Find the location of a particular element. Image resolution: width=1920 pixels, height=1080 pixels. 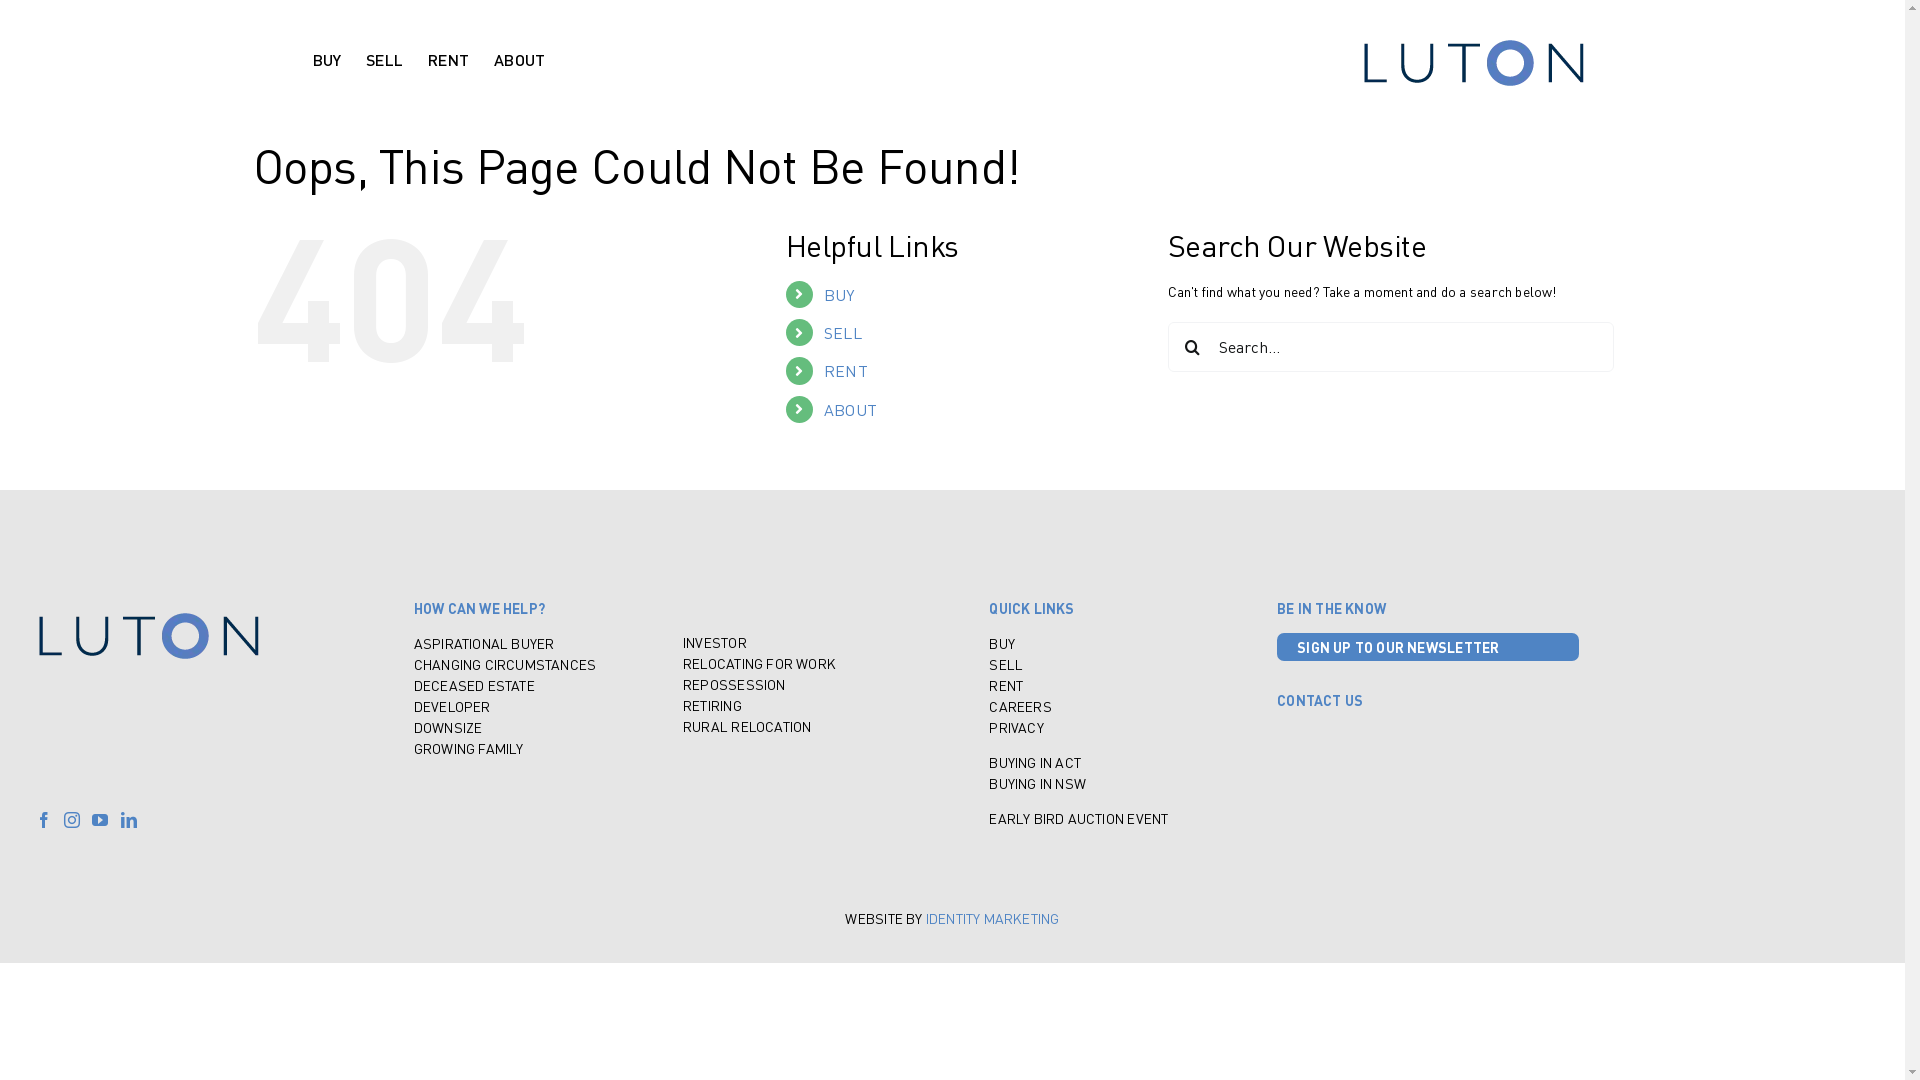

SIGN UP TO OUR NEWSLETTER is located at coordinates (1428, 646).